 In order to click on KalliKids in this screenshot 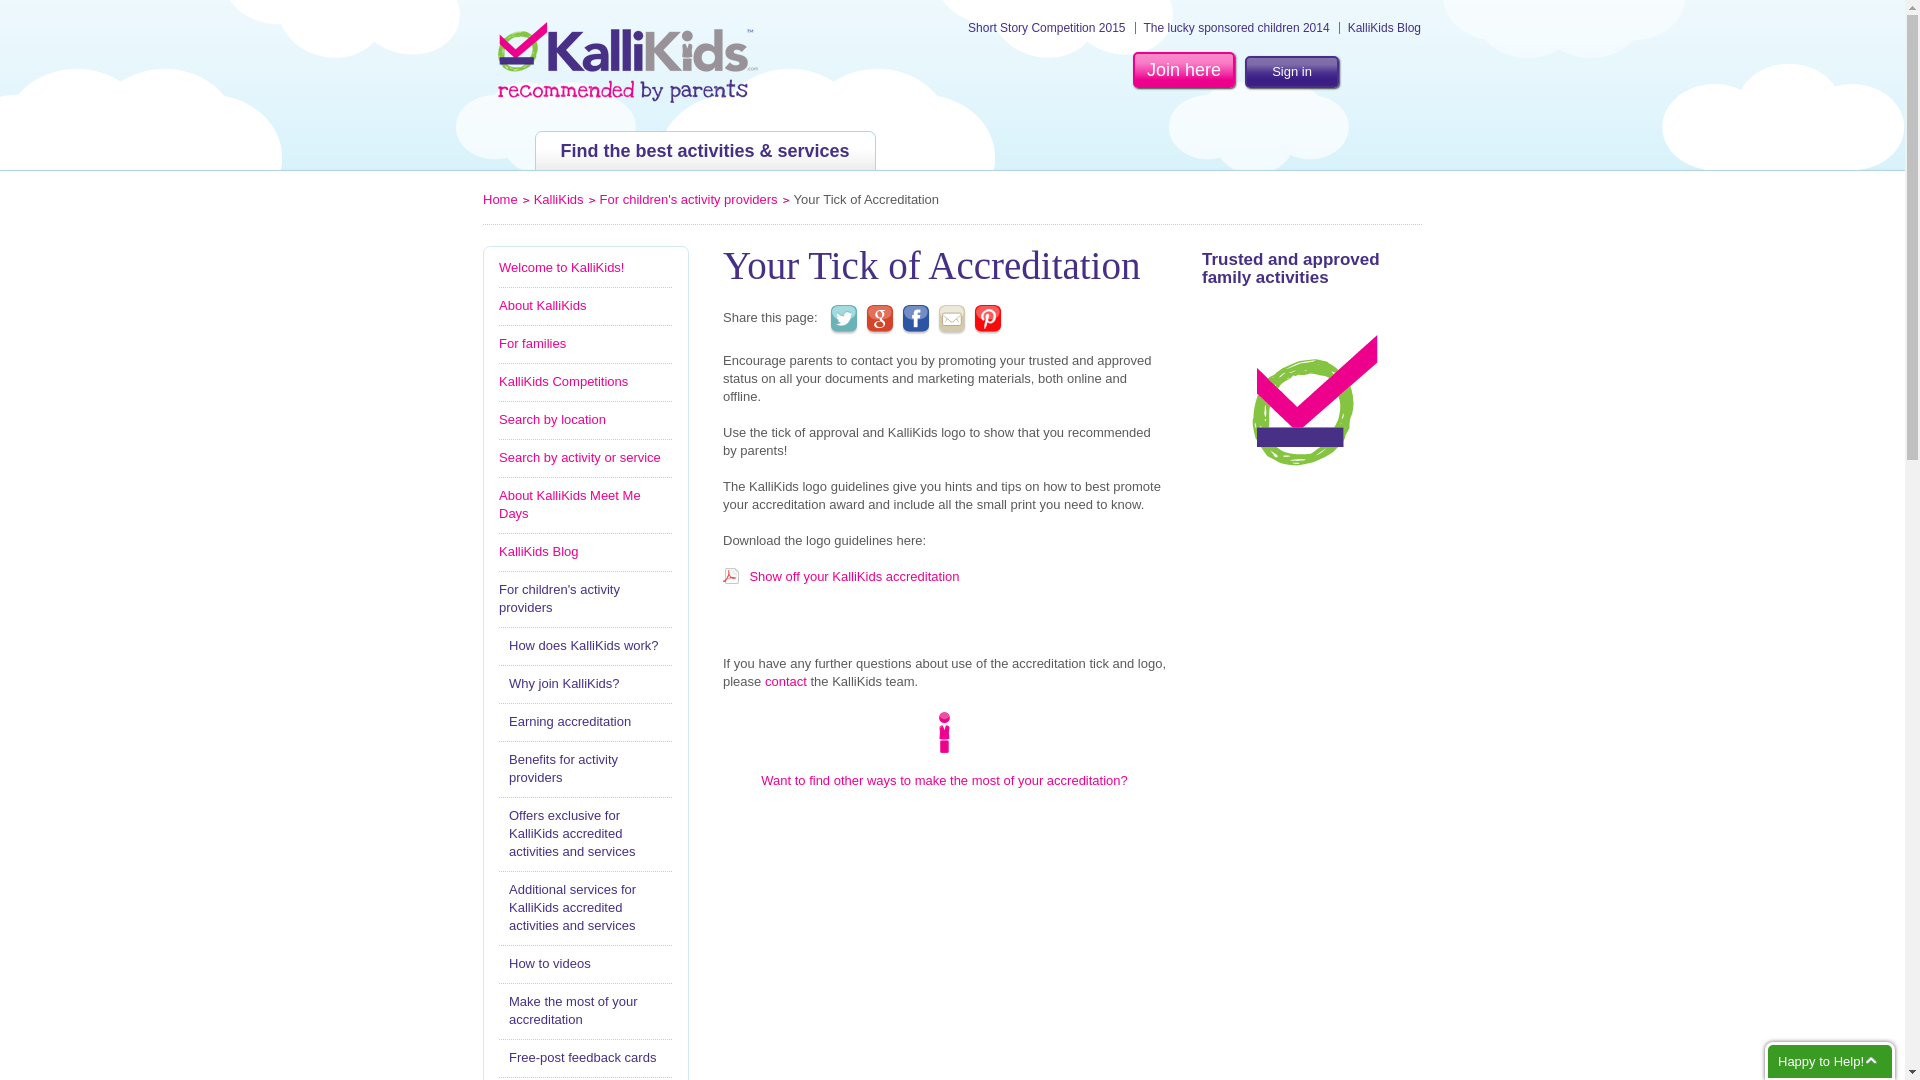, I will do `click(558, 200)`.